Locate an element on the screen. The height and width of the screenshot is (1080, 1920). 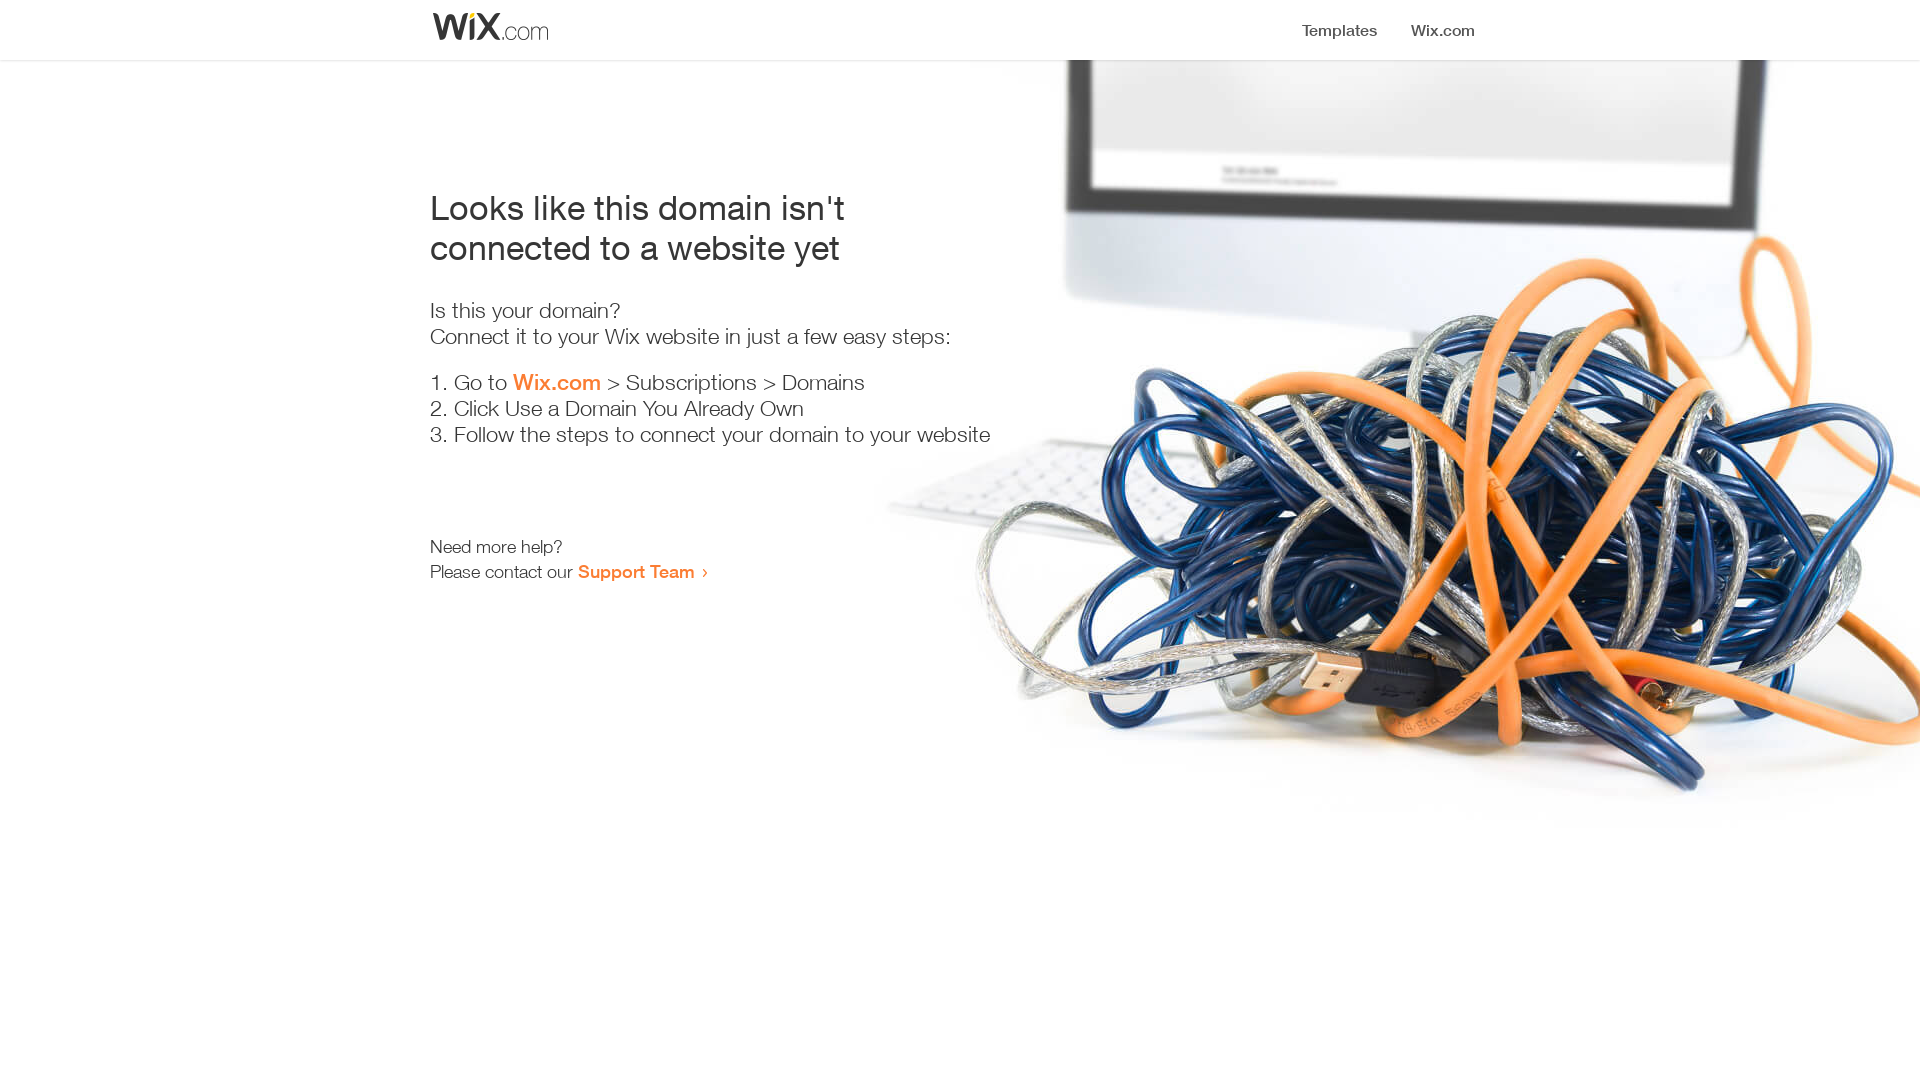
Support Team is located at coordinates (636, 571).